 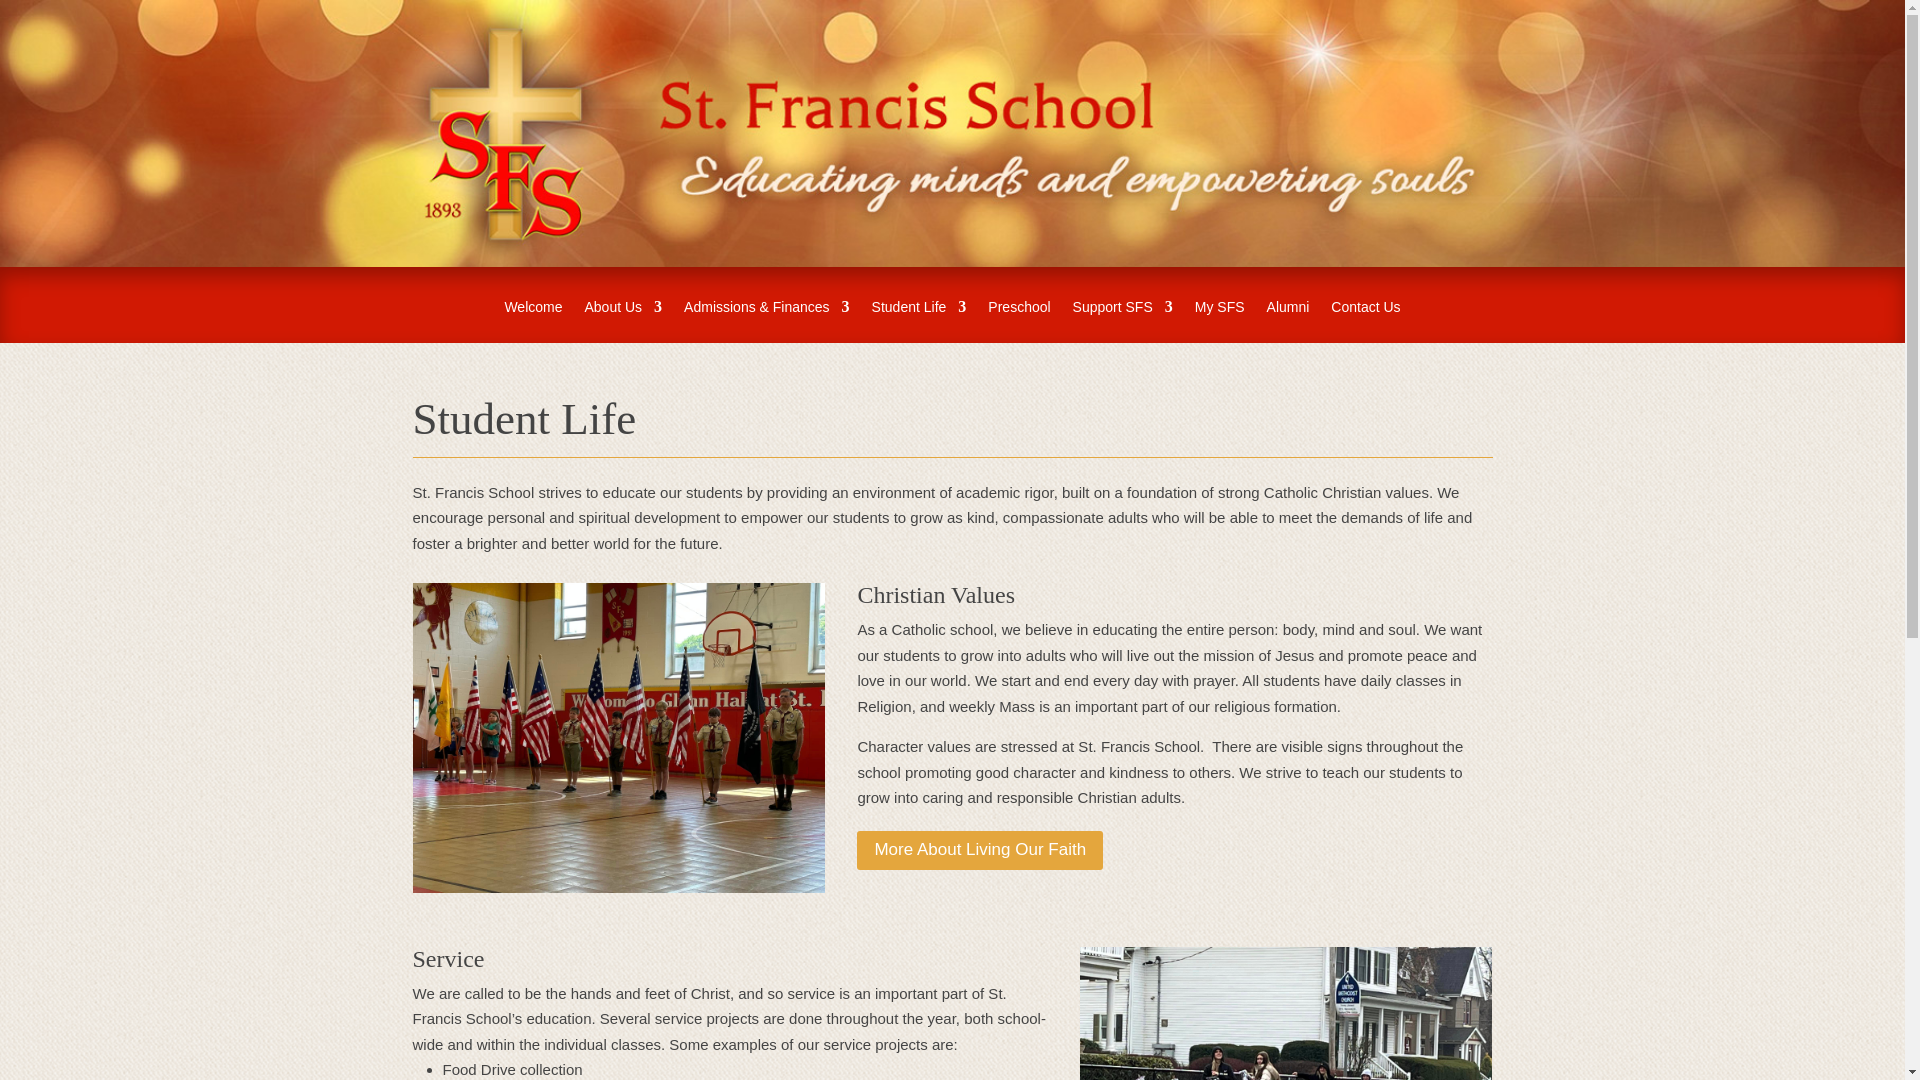 I want to click on Welcome, so click(x=532, y=322).